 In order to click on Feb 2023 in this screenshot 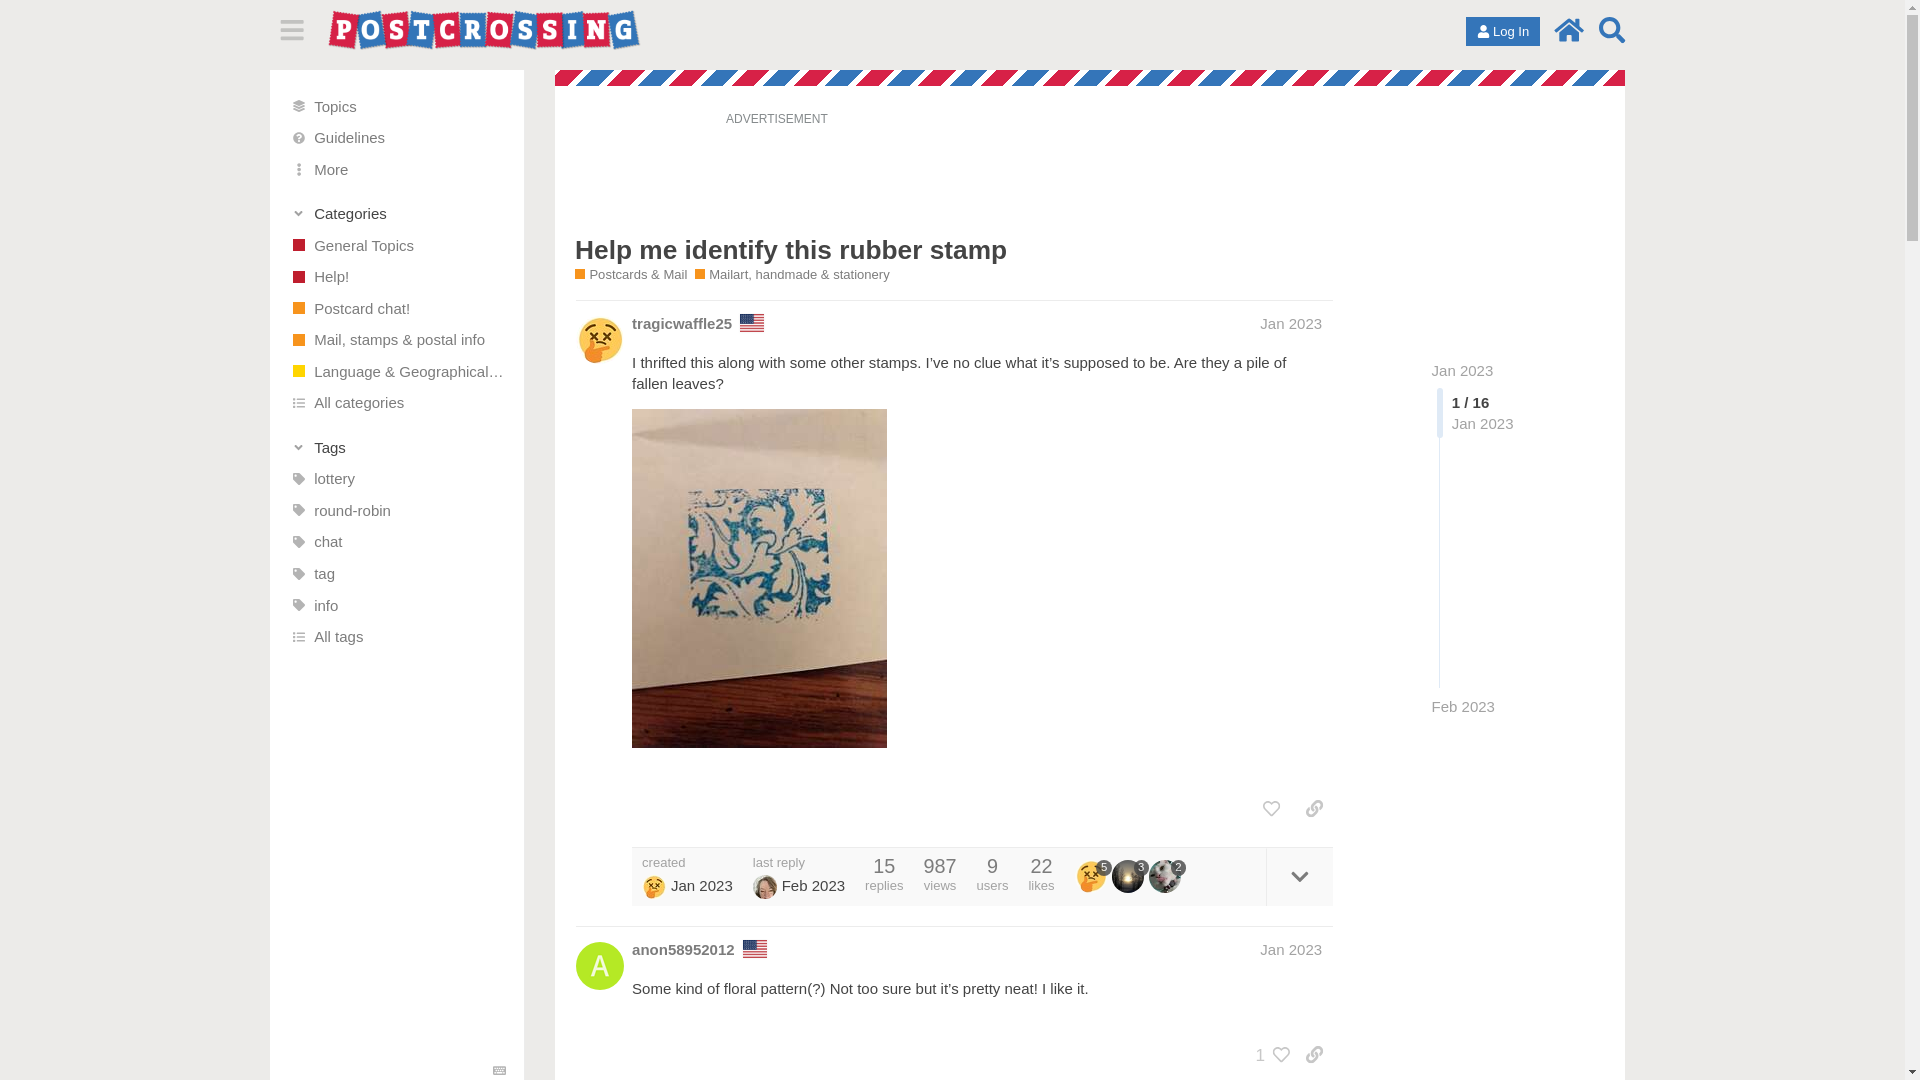, I will do `click(1464, 706)`.